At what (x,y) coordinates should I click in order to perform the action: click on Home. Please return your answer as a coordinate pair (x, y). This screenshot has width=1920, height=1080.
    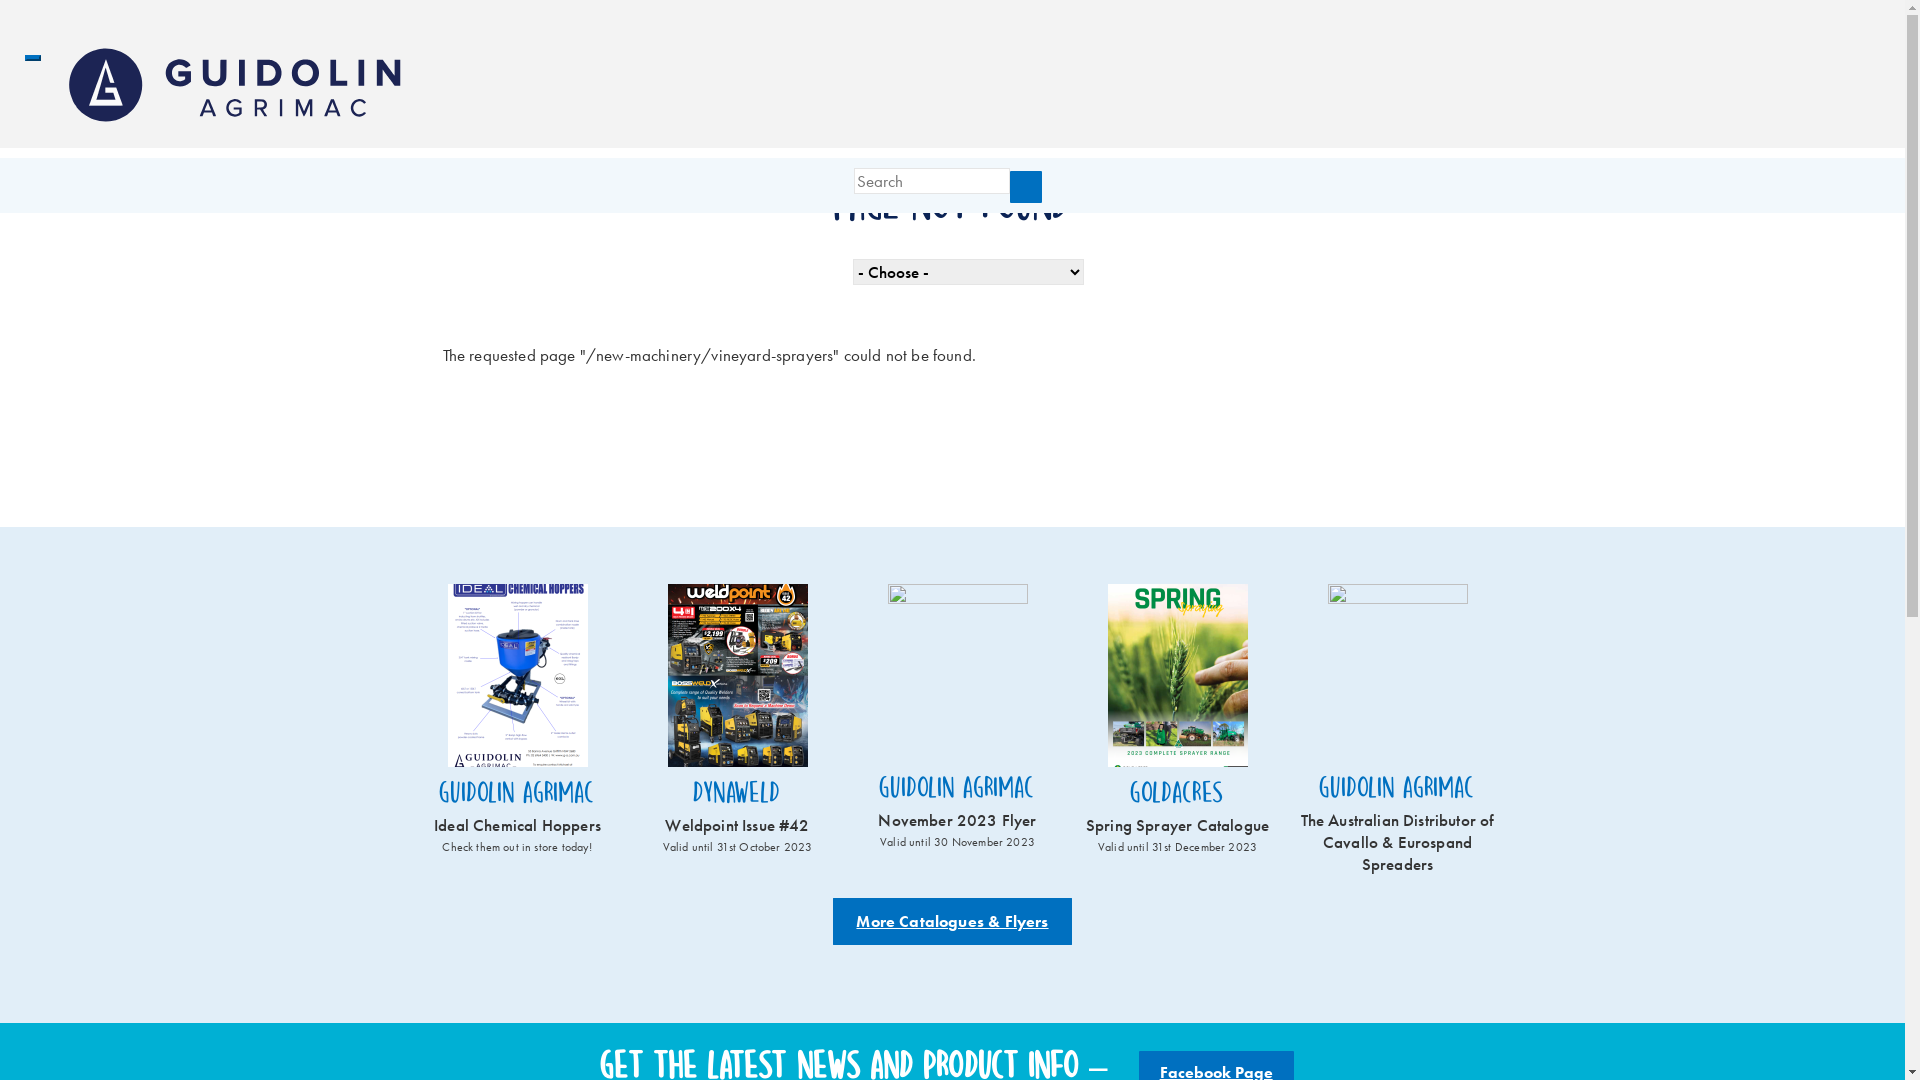
    Looking at the image, I should click on (240, 84).